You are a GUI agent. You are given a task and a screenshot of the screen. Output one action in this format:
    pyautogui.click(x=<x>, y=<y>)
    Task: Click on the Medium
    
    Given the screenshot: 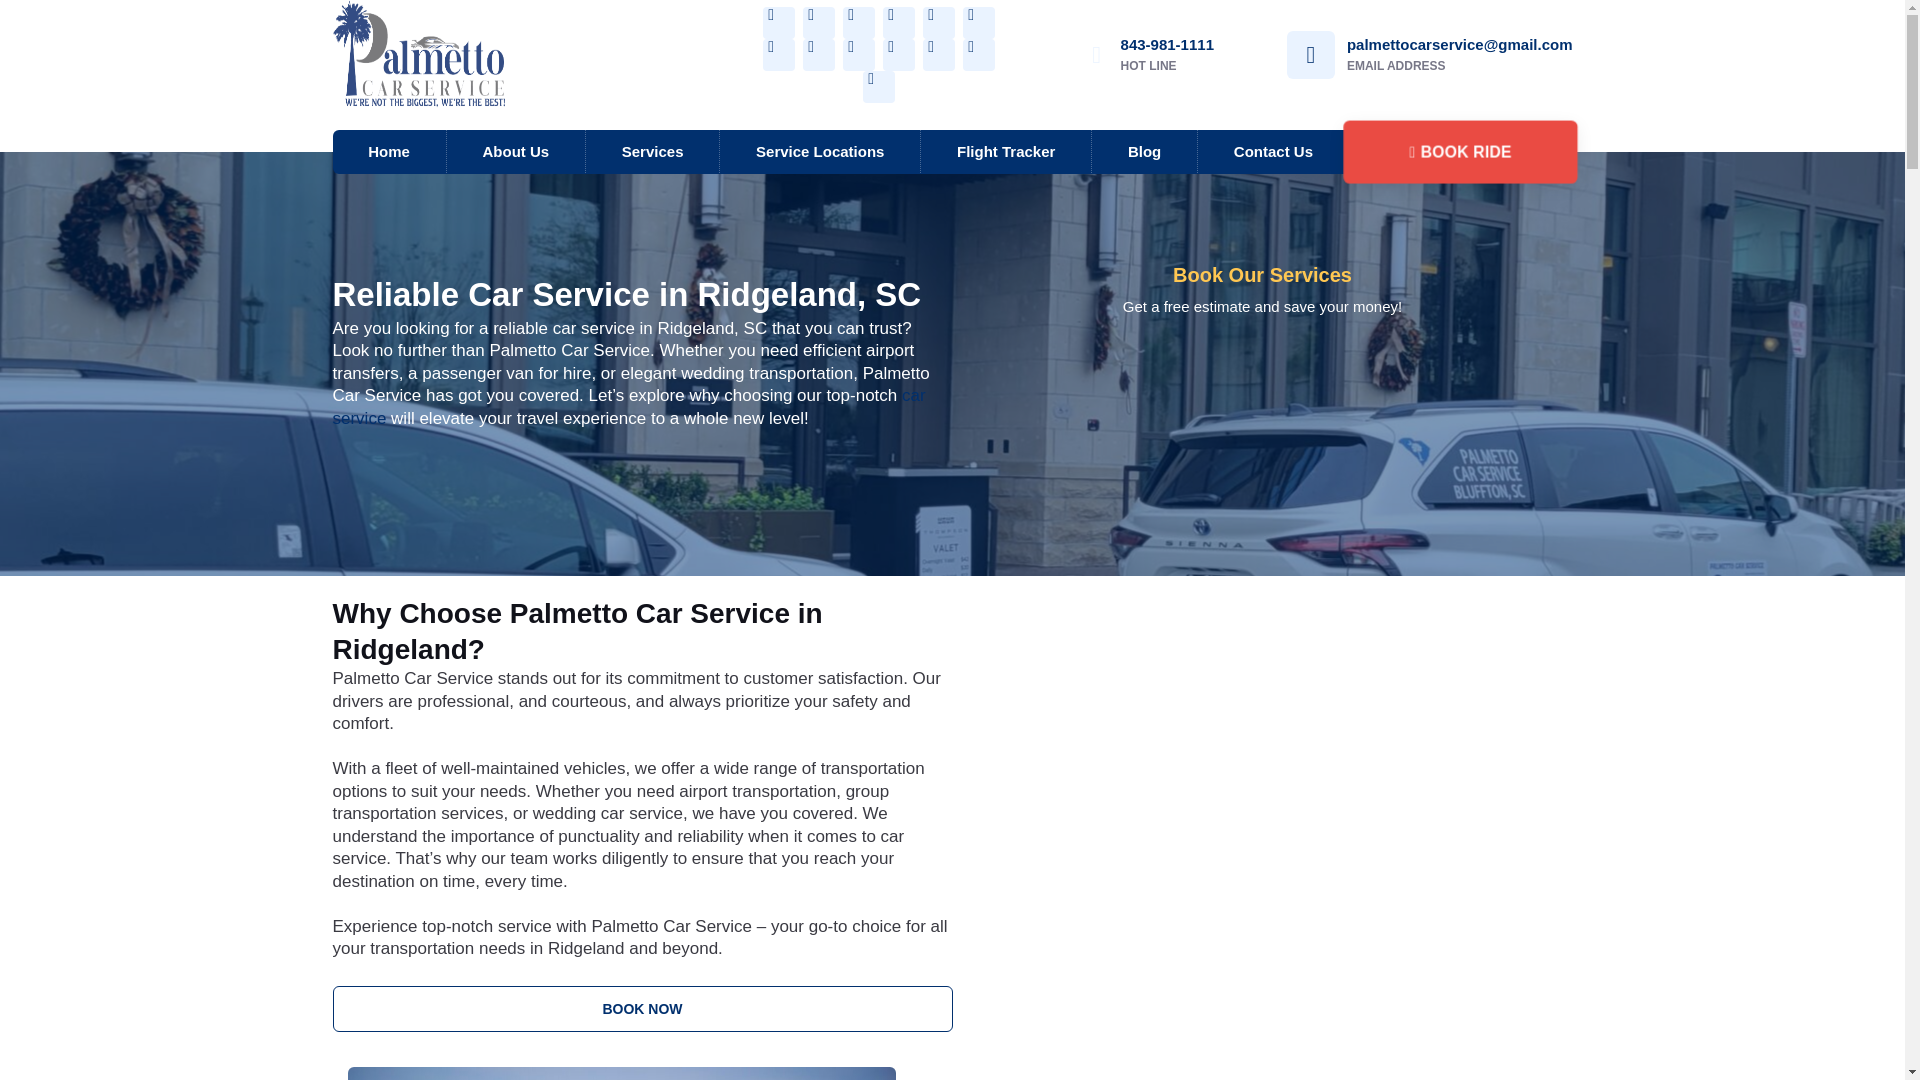 What is the action you would take?
    pyautogui.click(x=978, y=54)
    